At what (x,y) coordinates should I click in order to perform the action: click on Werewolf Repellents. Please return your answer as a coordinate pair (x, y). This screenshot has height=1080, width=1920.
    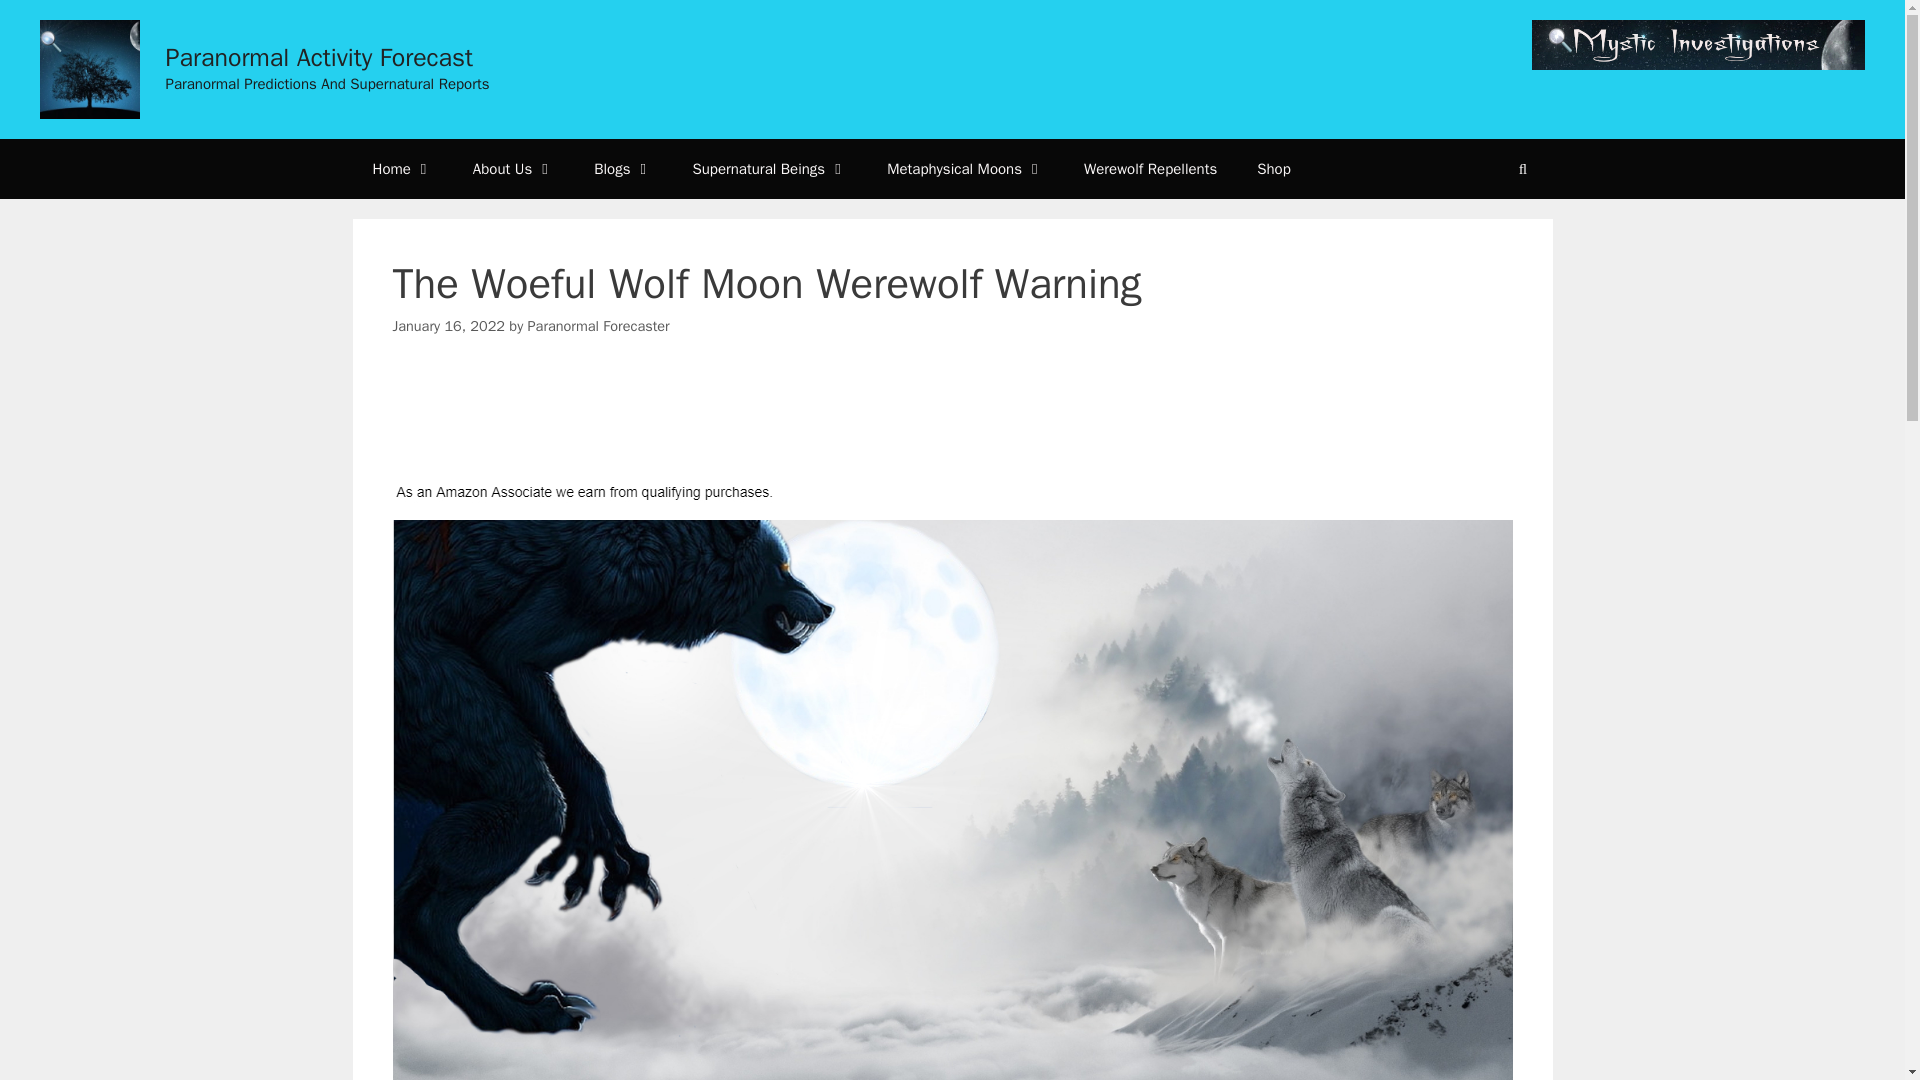
    Looking at the image, I should click on (1150, 168).